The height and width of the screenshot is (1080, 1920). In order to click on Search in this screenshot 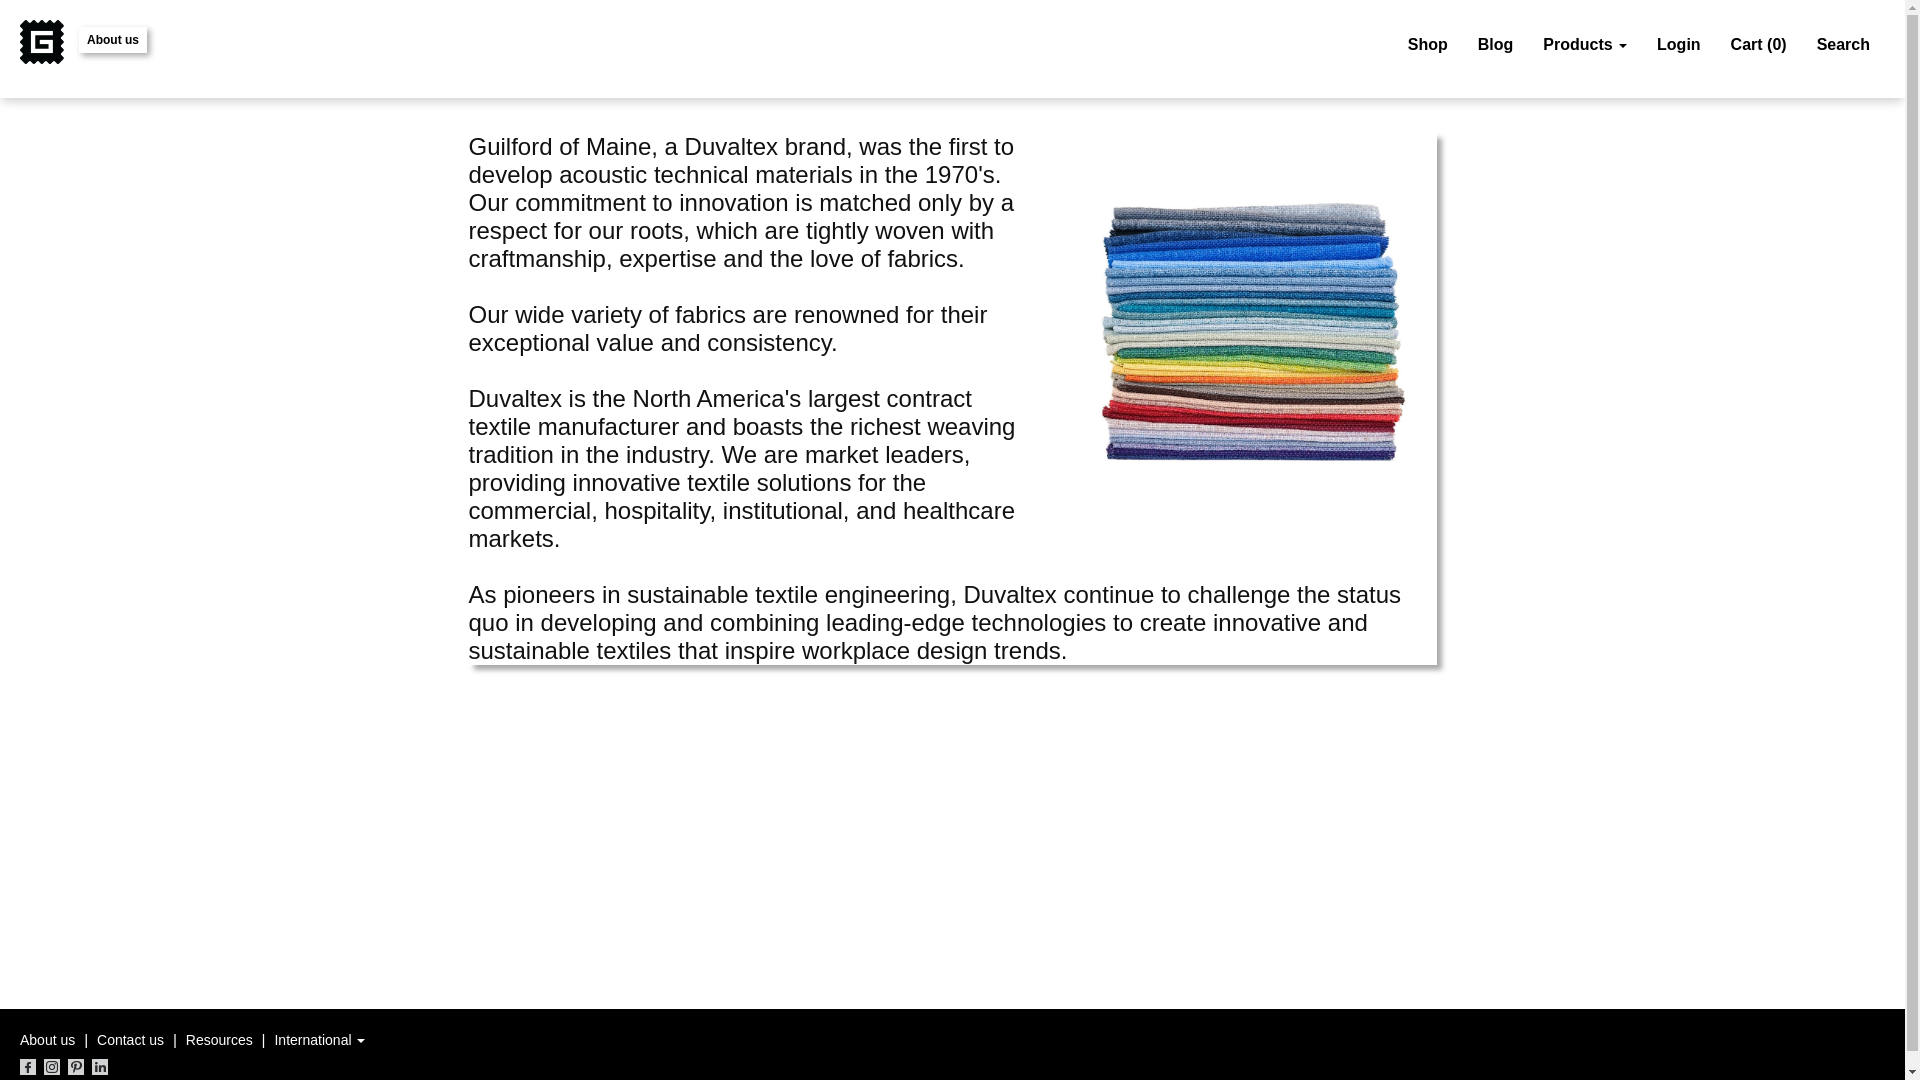, I will do `click(1844, 45)`.